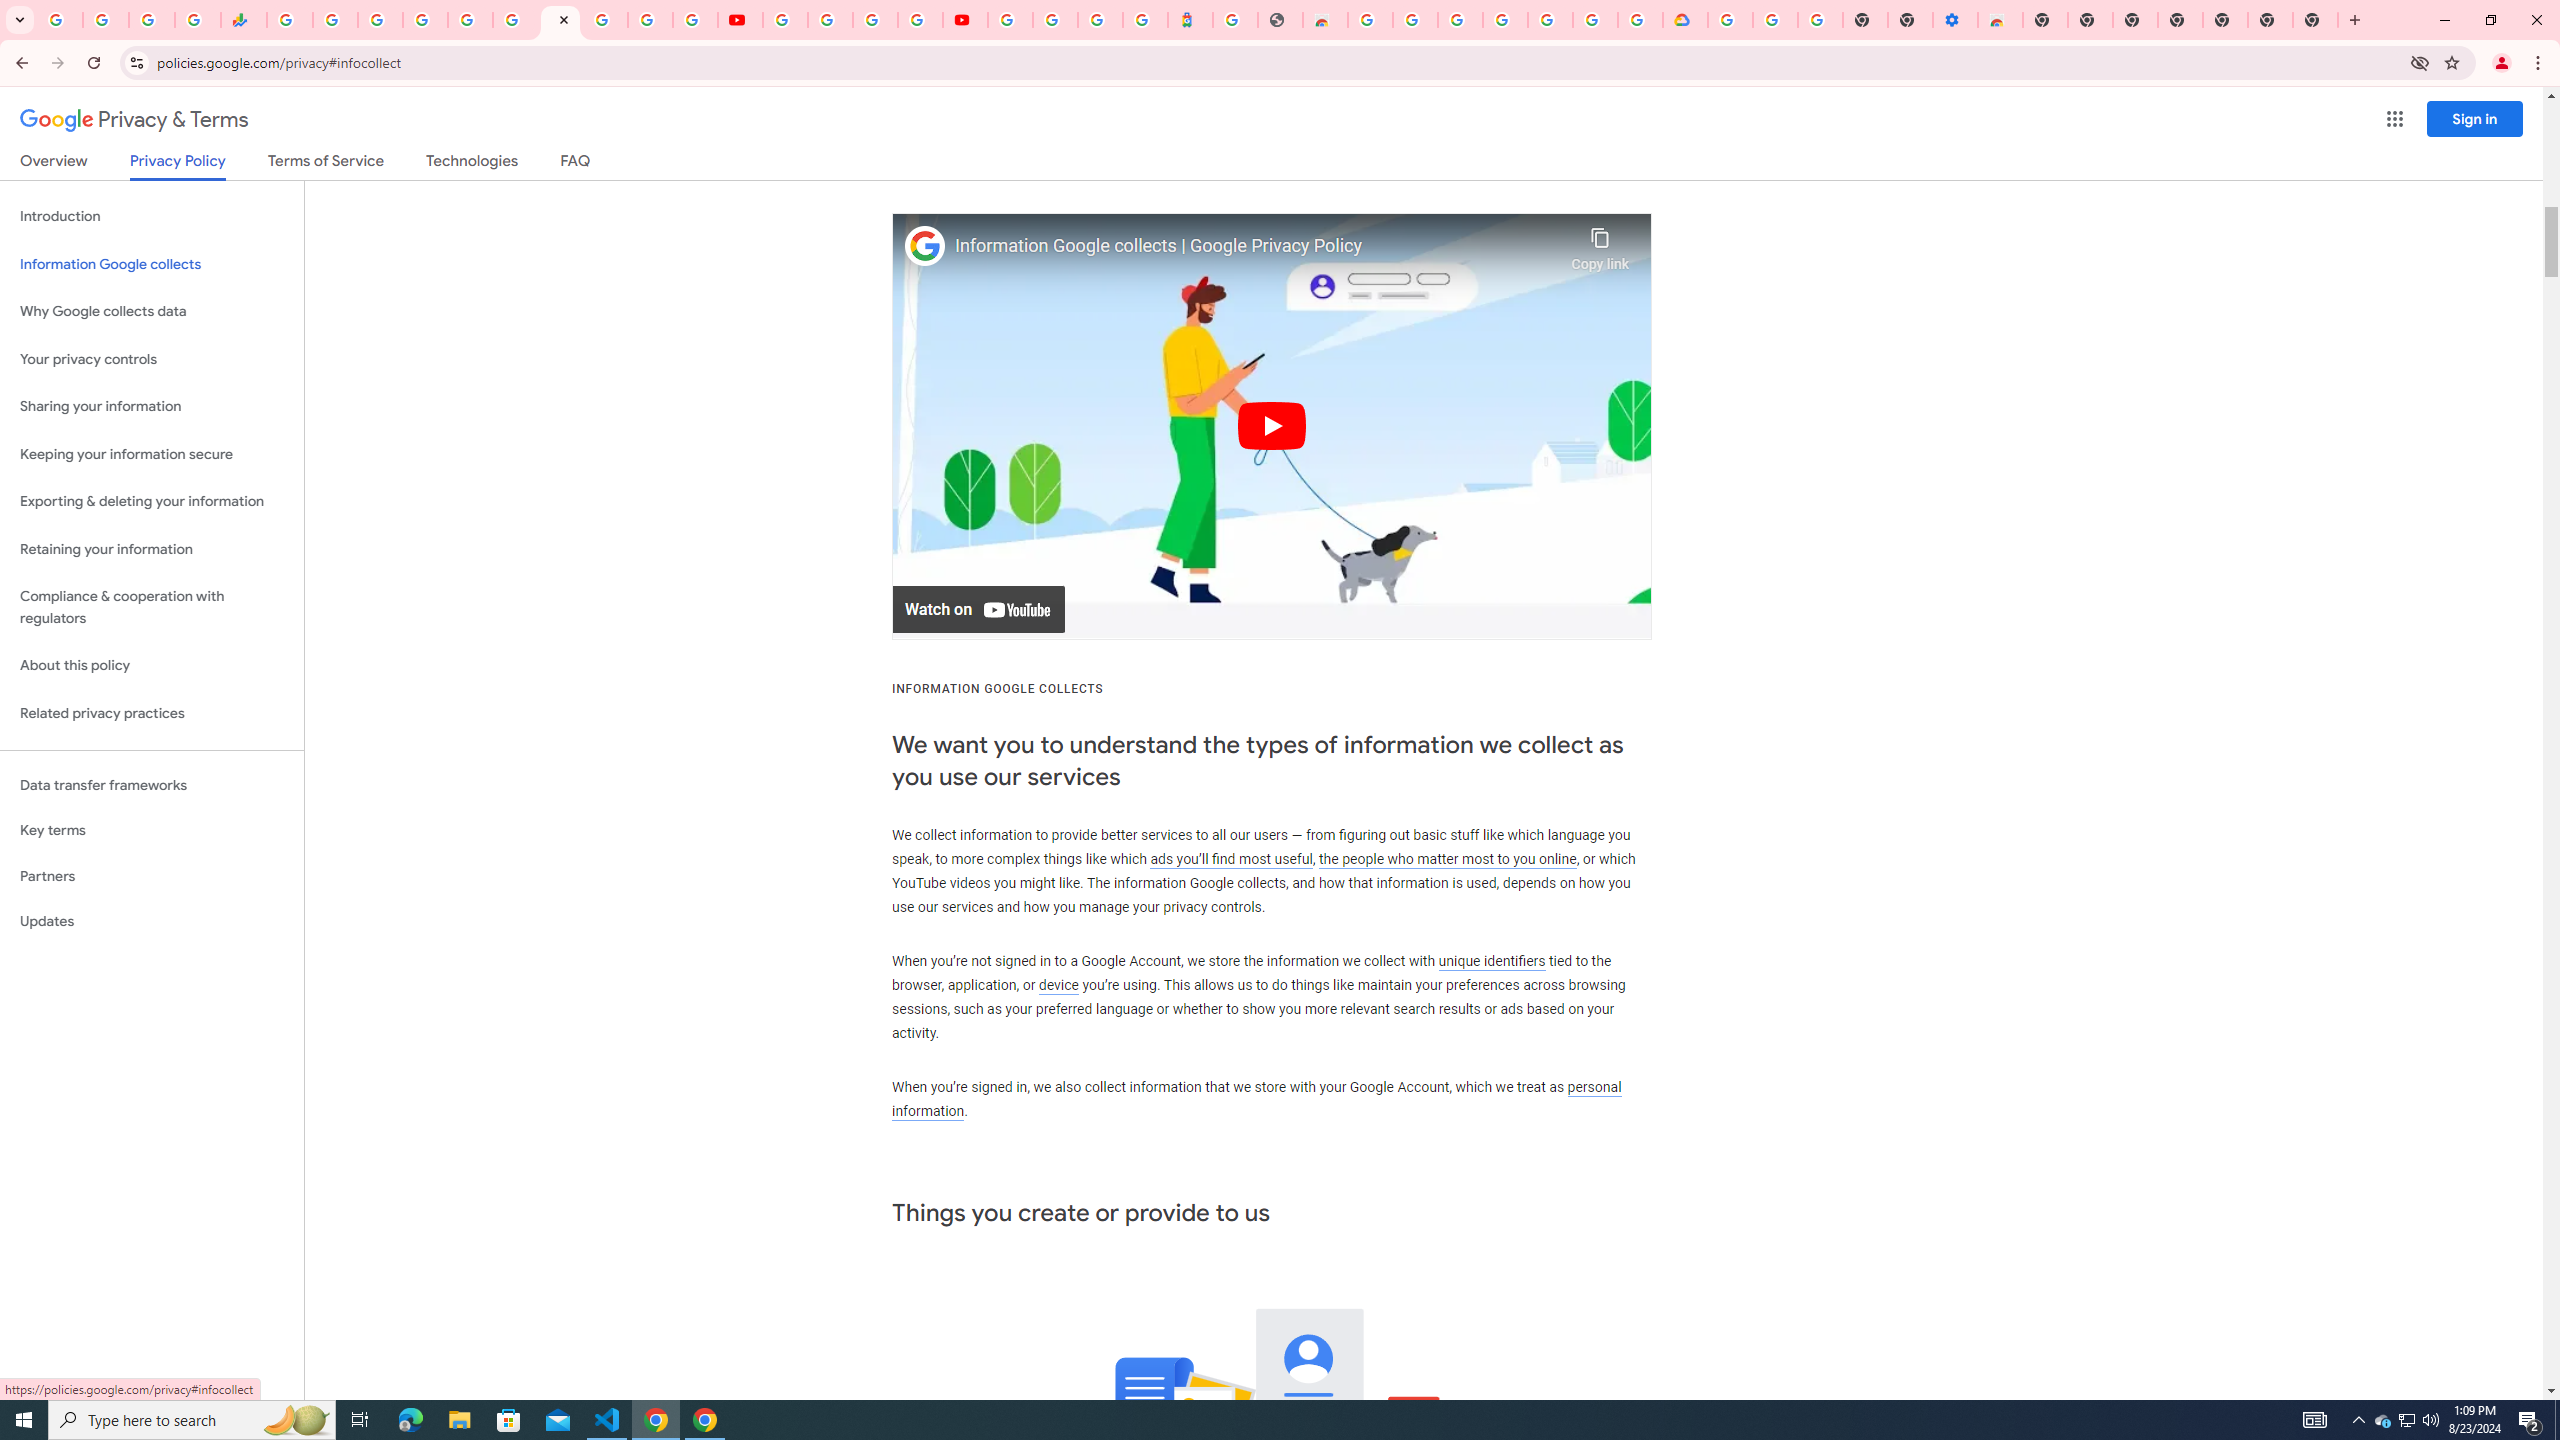  What do you see at coordinates (2394, 119) in the screenshot?
I see `Google apps` at bounding box center [2394, 119].